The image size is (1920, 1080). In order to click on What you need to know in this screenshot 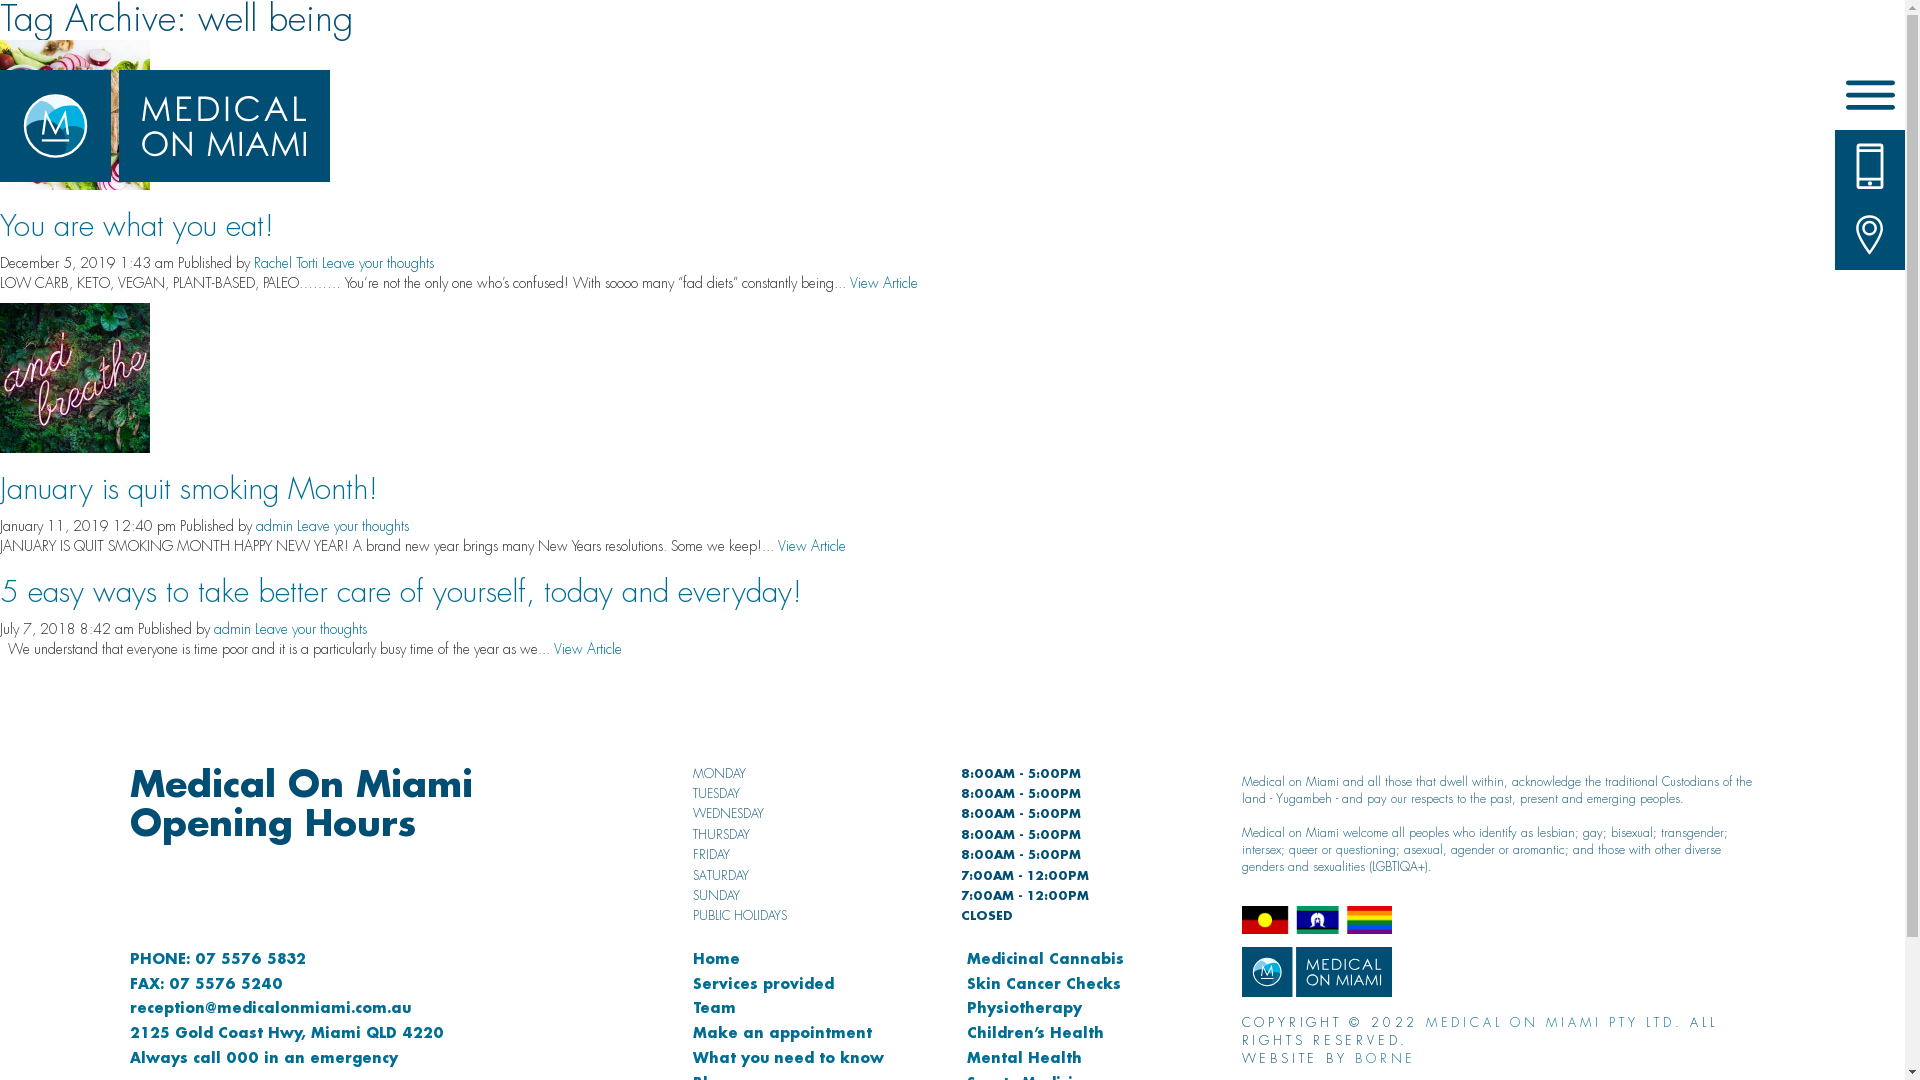, I will do `click(788, 1058)`.